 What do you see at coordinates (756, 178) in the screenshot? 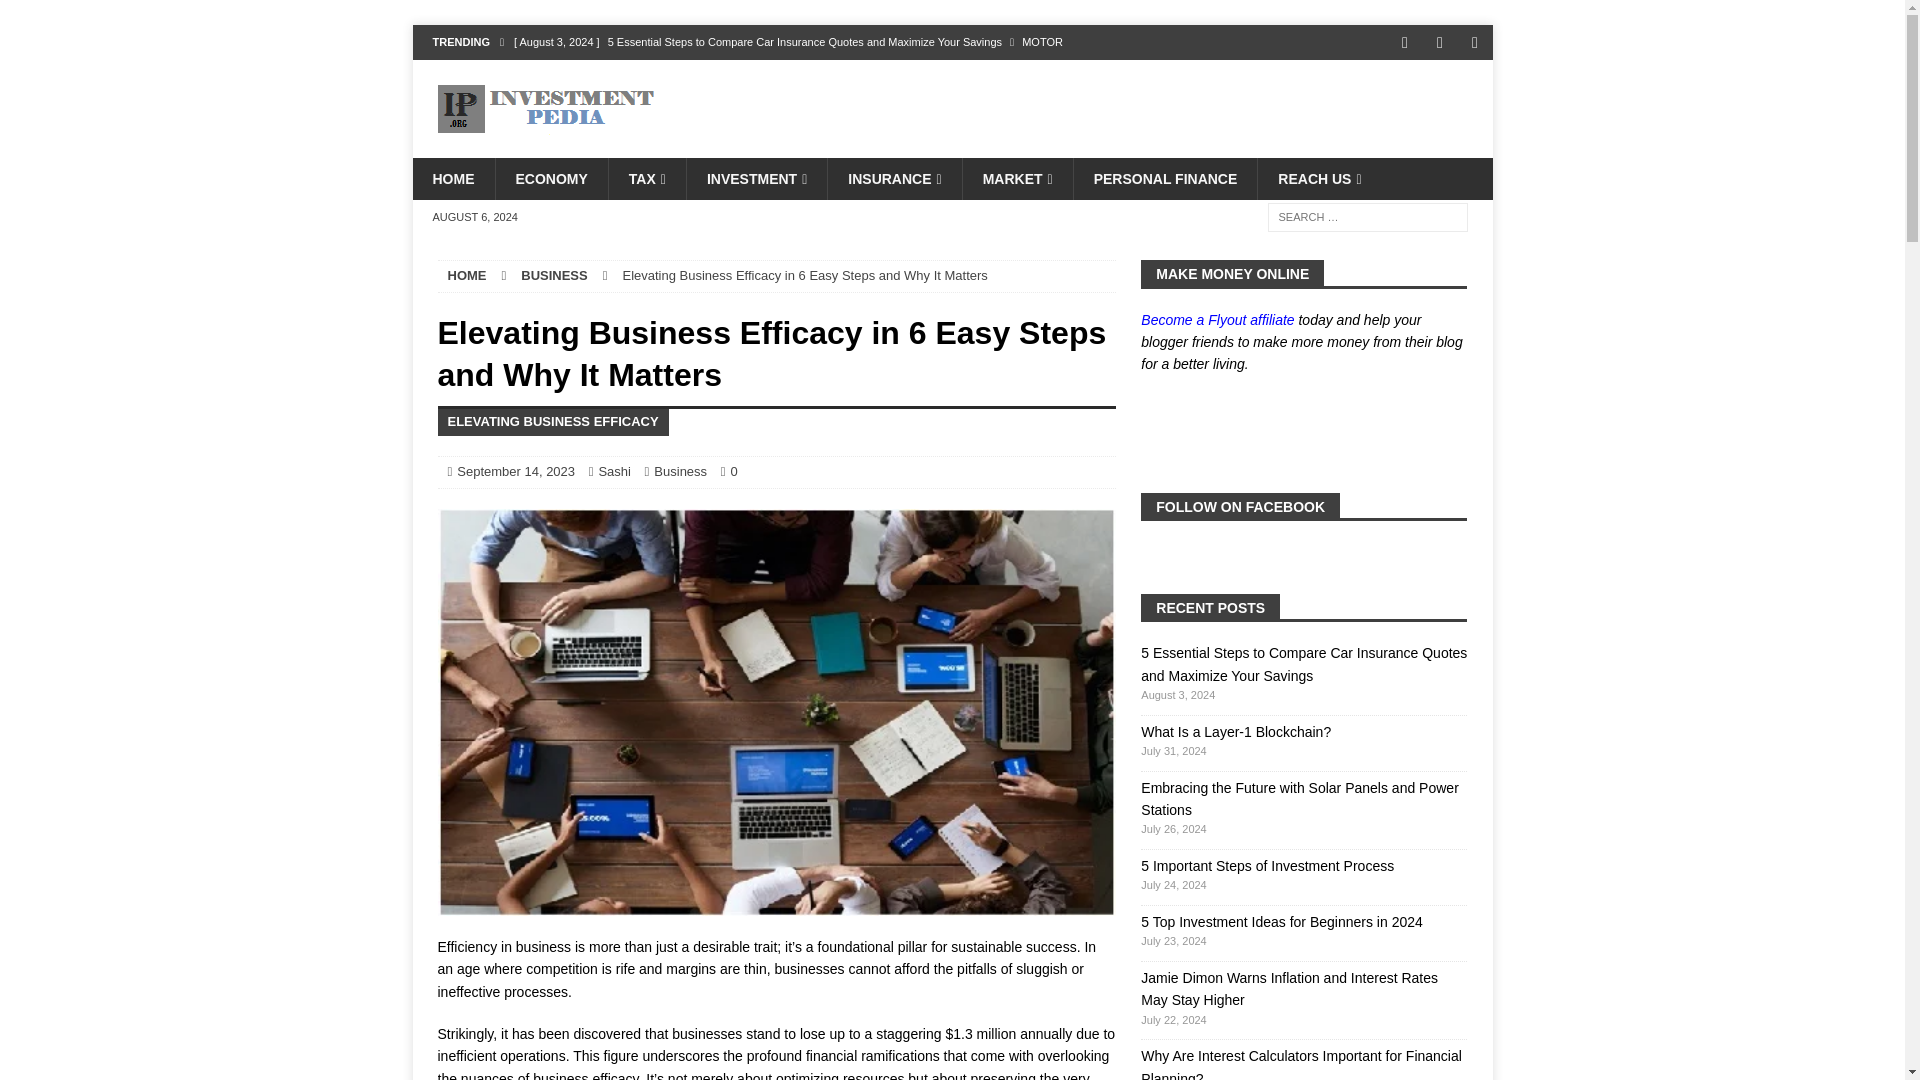
I see `INVESTMENT` at bounding box center [756, 178].